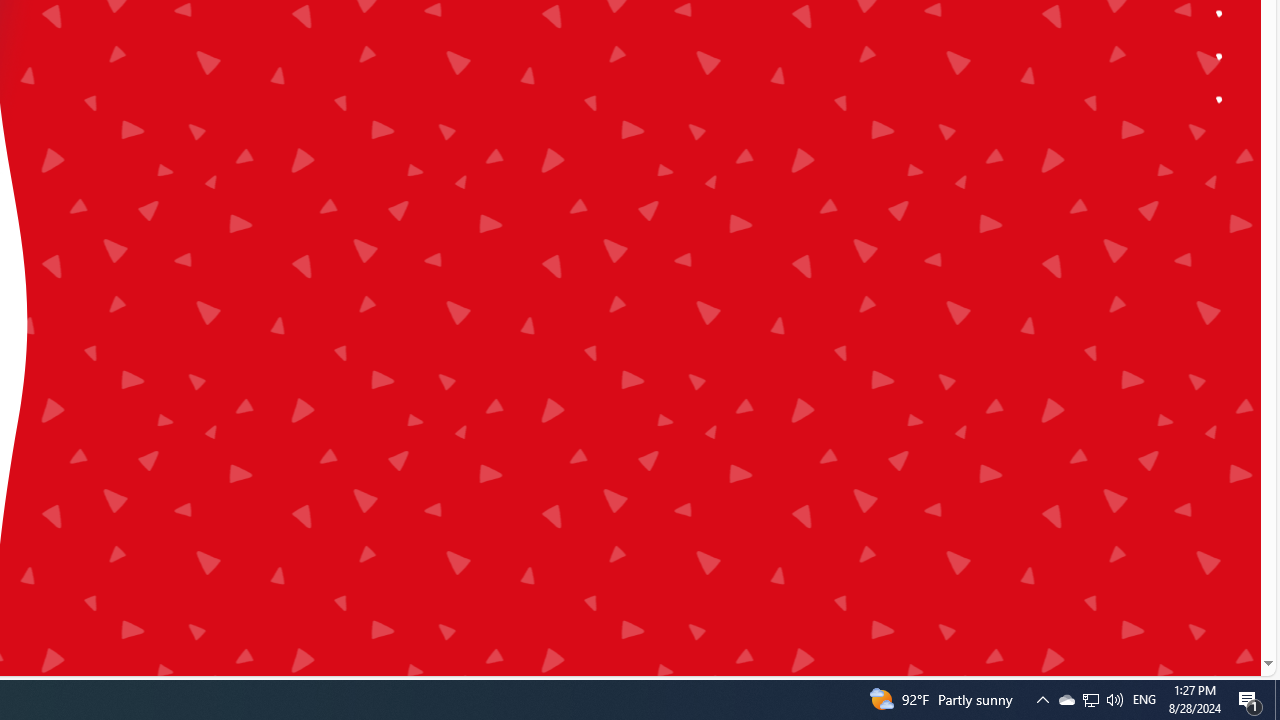  What do you see at coordinates (391, 263) in the screenshot?
I see `04 Shows & Cartoons` at bounding box center [391, 263].